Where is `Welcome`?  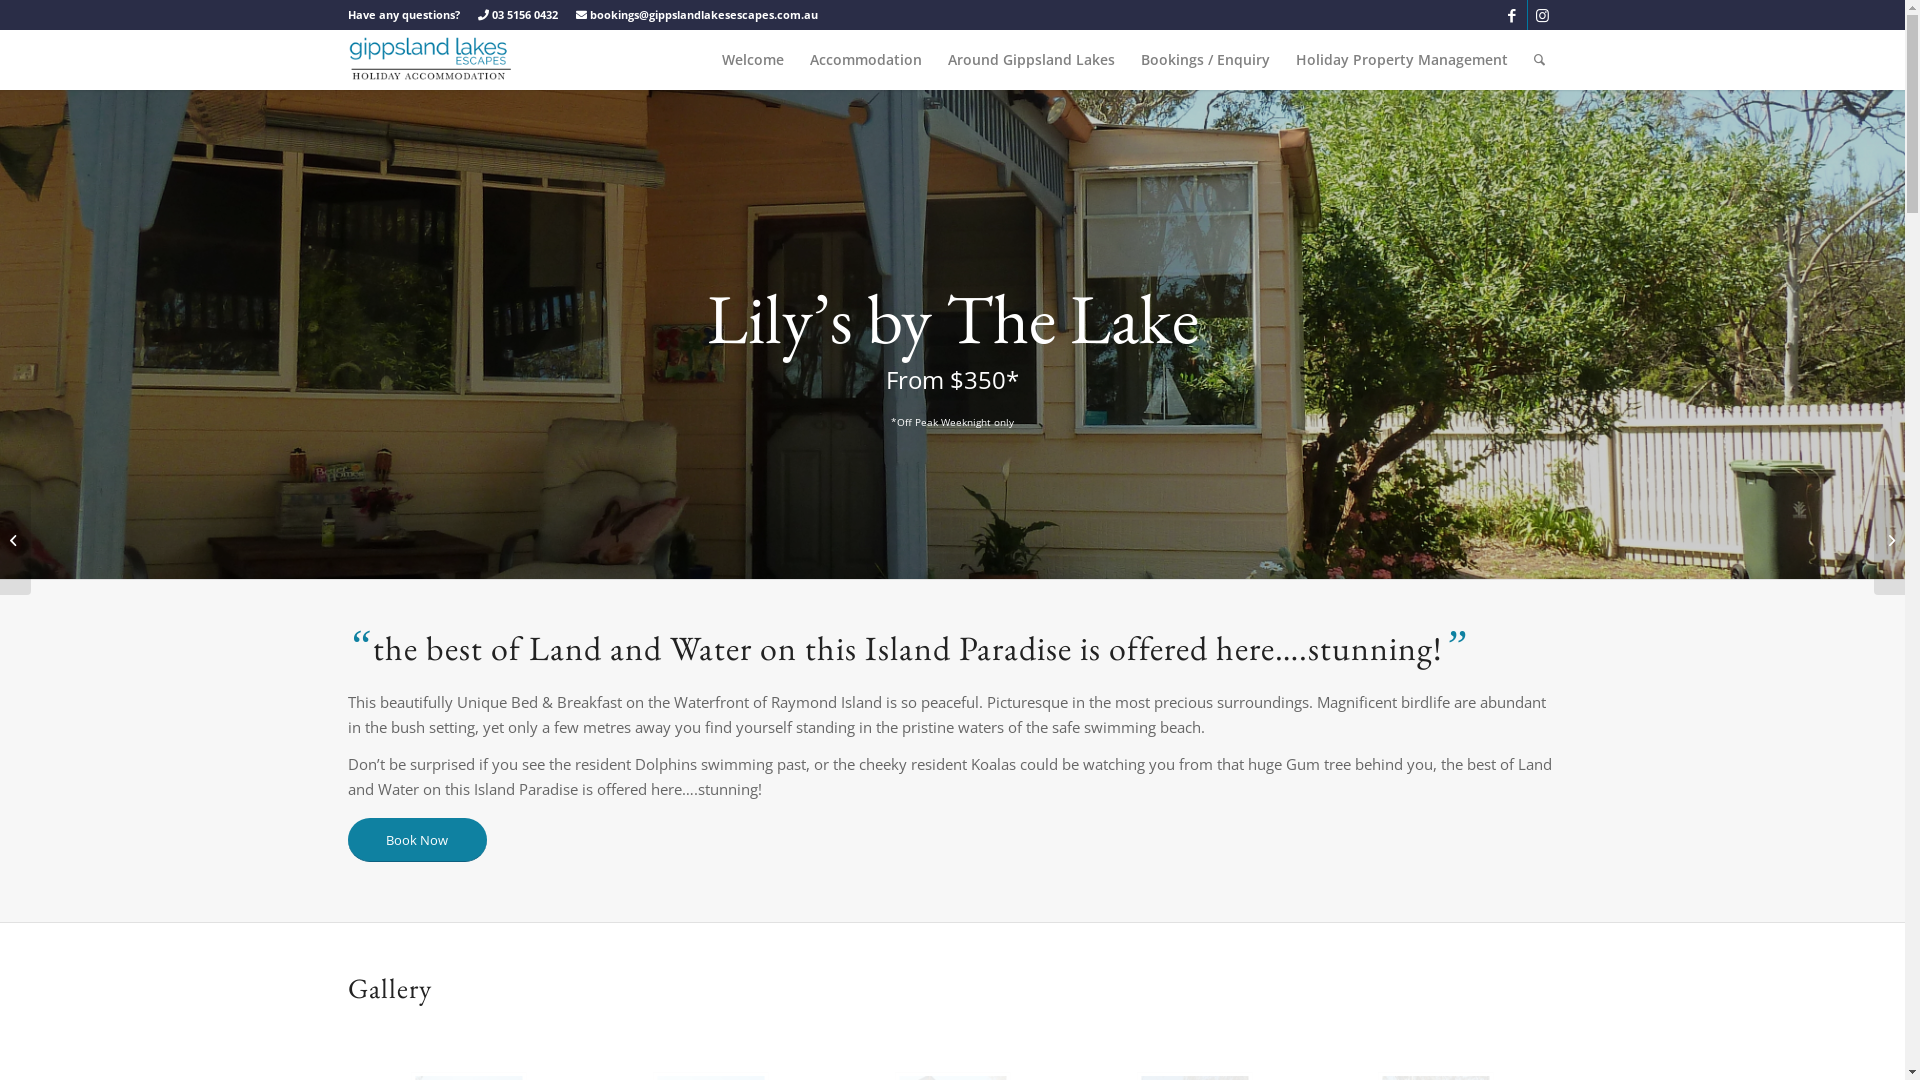
Welcome is located at coordinates (752, 60).